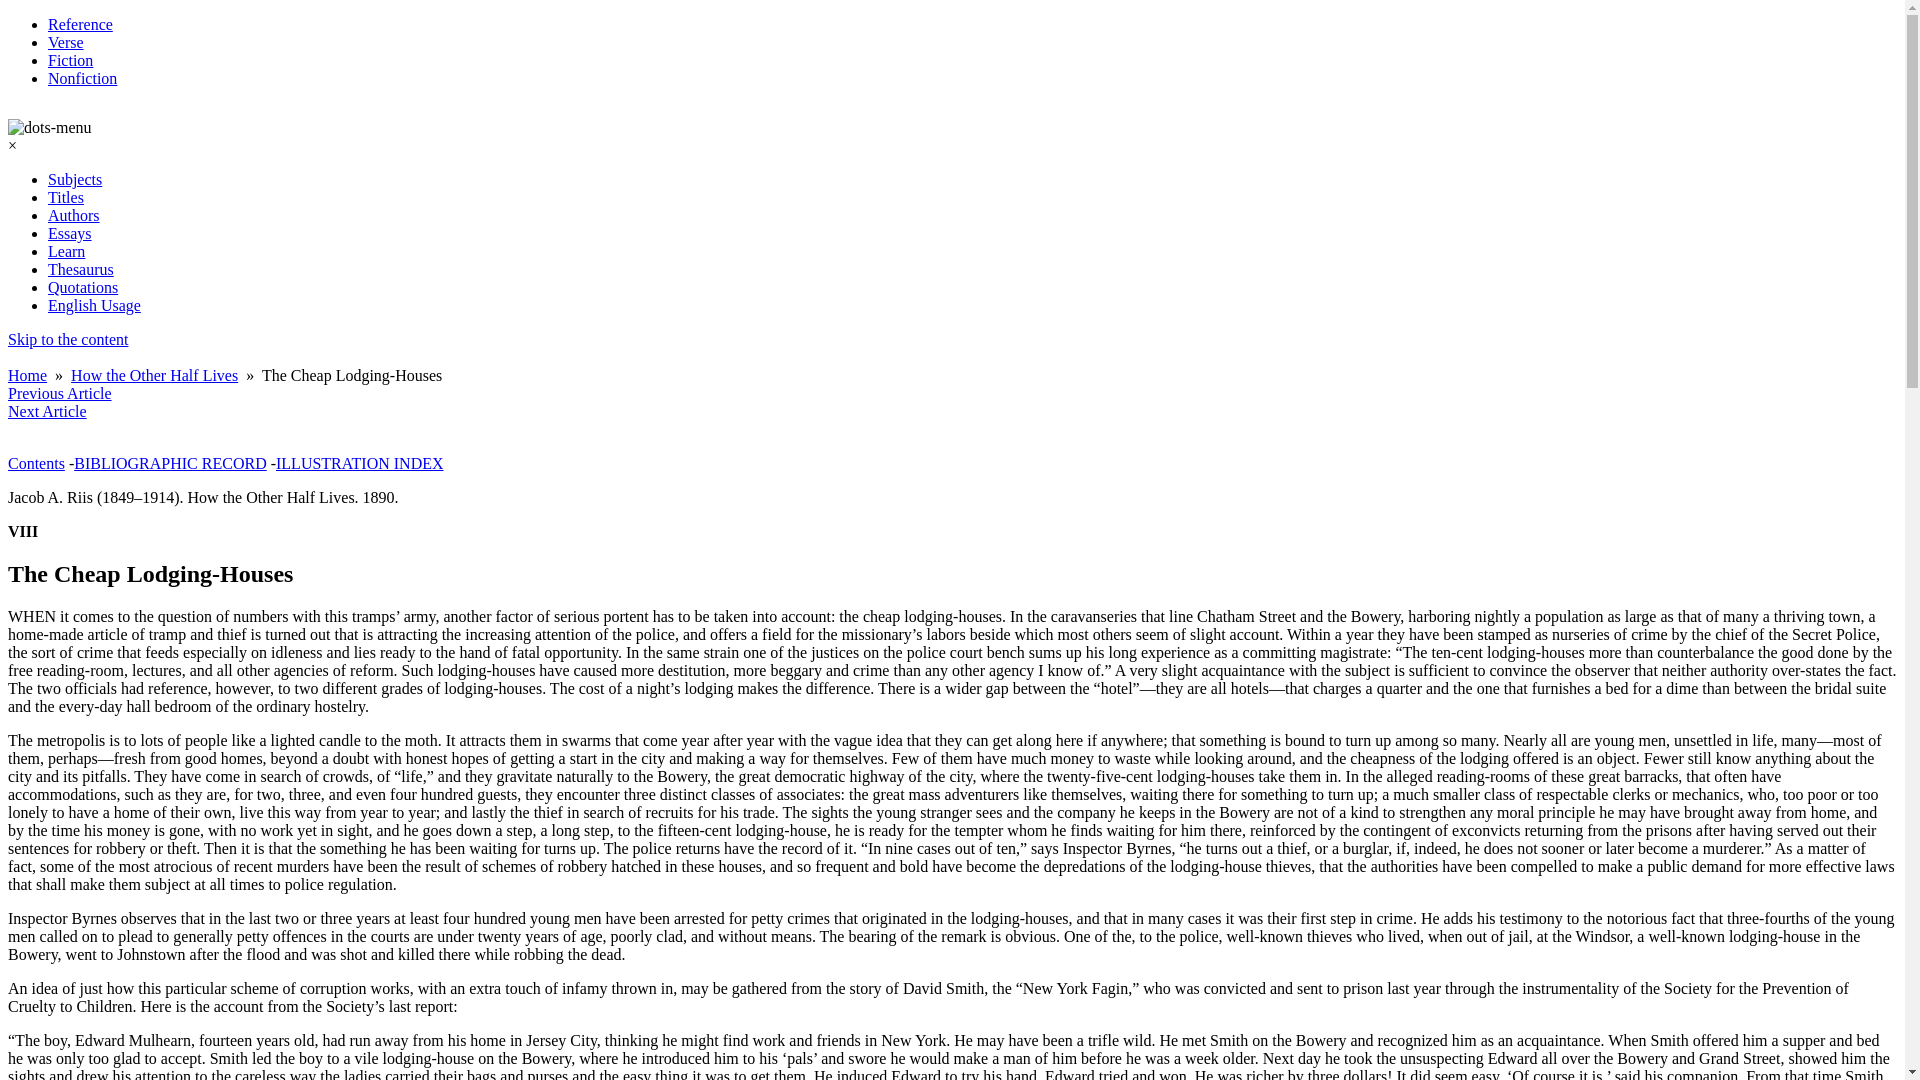 The width and height of the screenshot is (1920, 1080). What do you see at coordinates (46, 411) in the screenshot?
I see `Next Article` at bounding box center [46, 411].